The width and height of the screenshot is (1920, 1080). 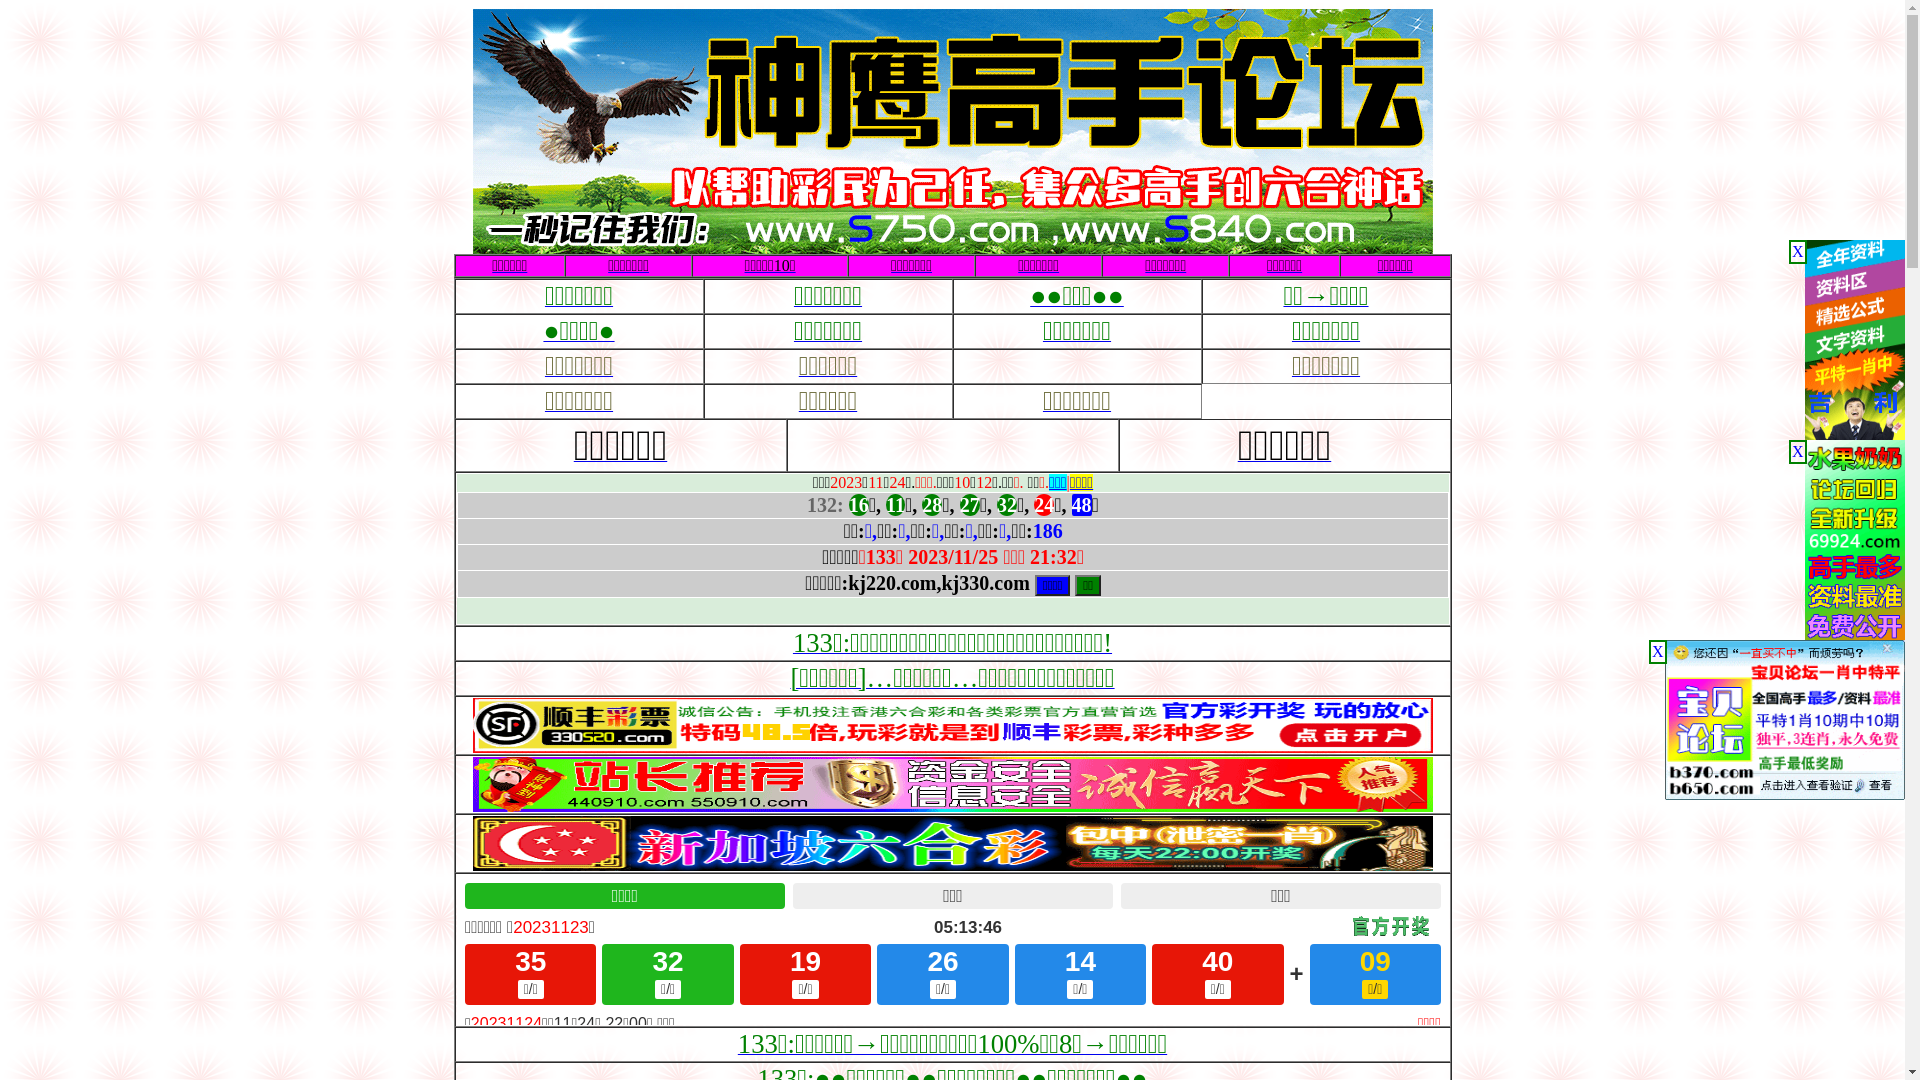 What do you see at coordinates (1658, 652) in the screenshot?
I see `X` at bounding box center [1658, 652].